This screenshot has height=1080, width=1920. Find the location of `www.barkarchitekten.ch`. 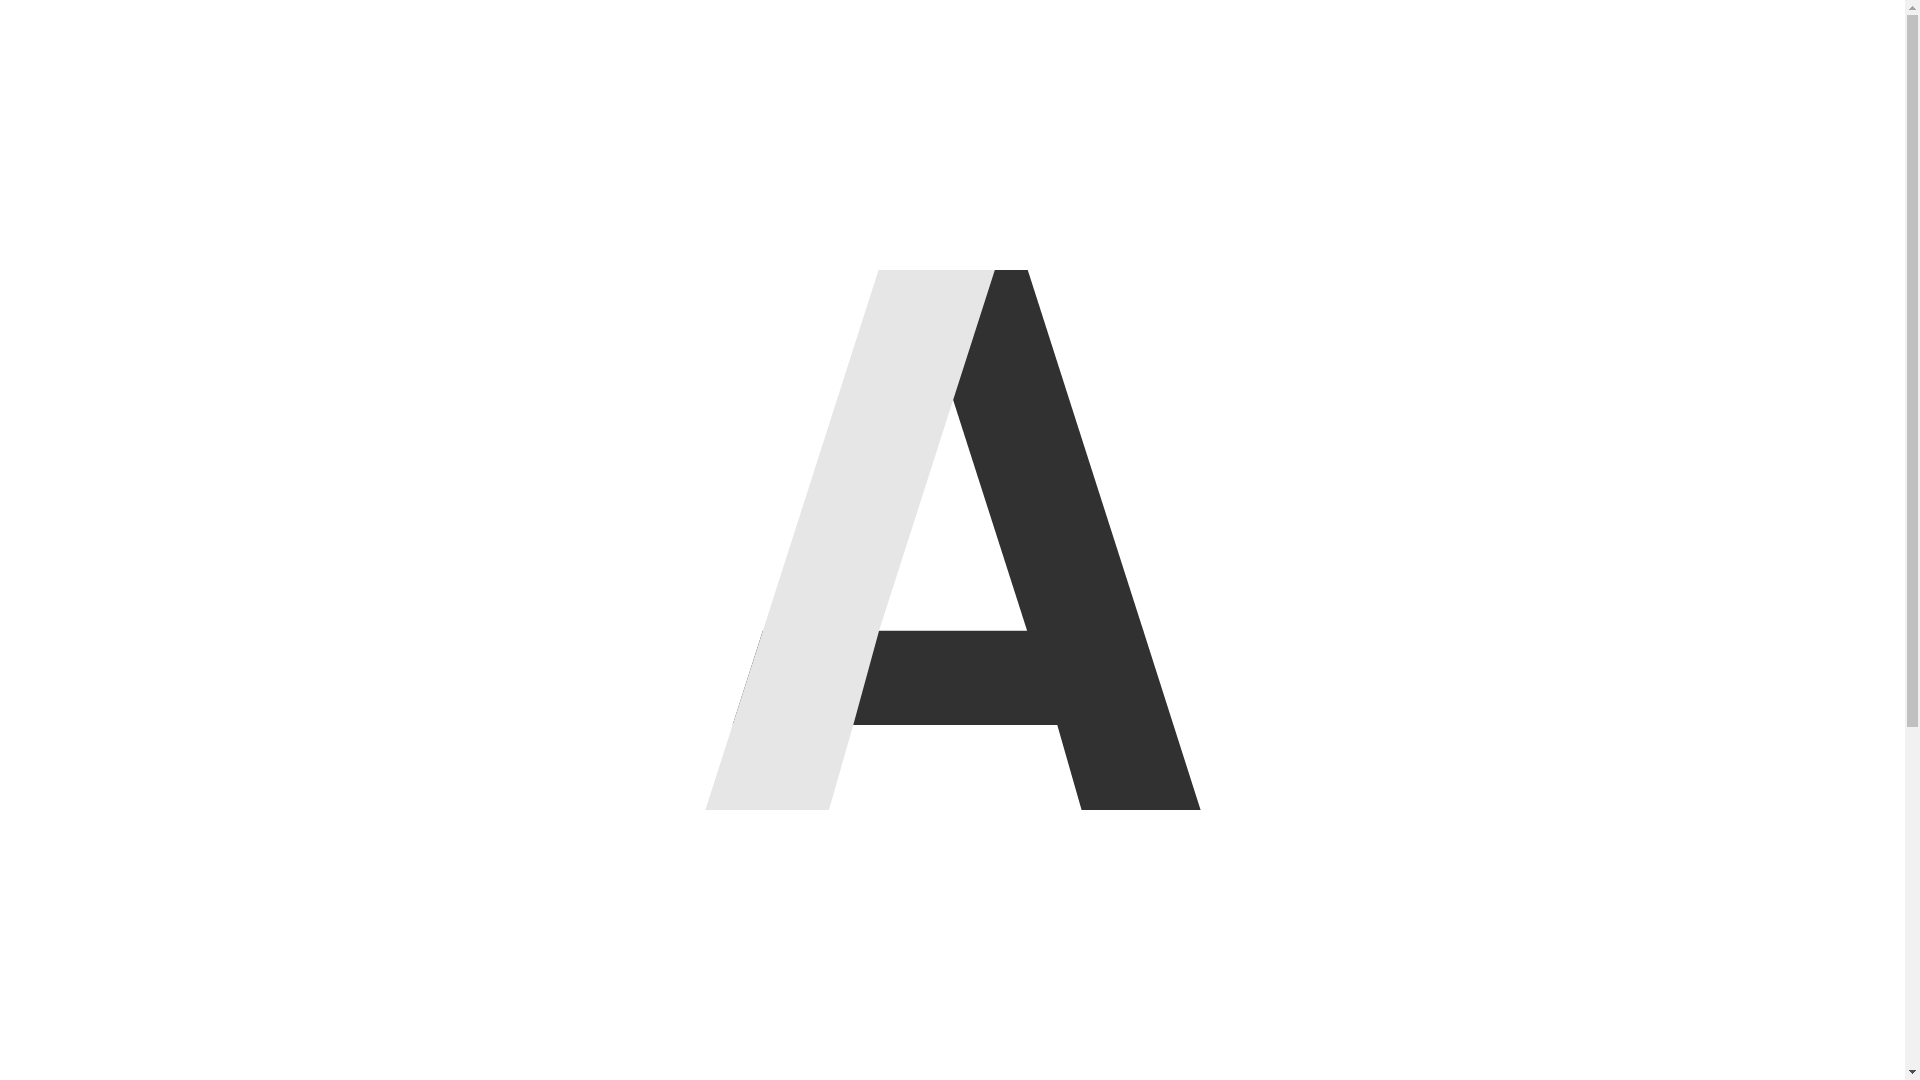

www.barkarchitekten.ch is located at coordinates (904, 854).